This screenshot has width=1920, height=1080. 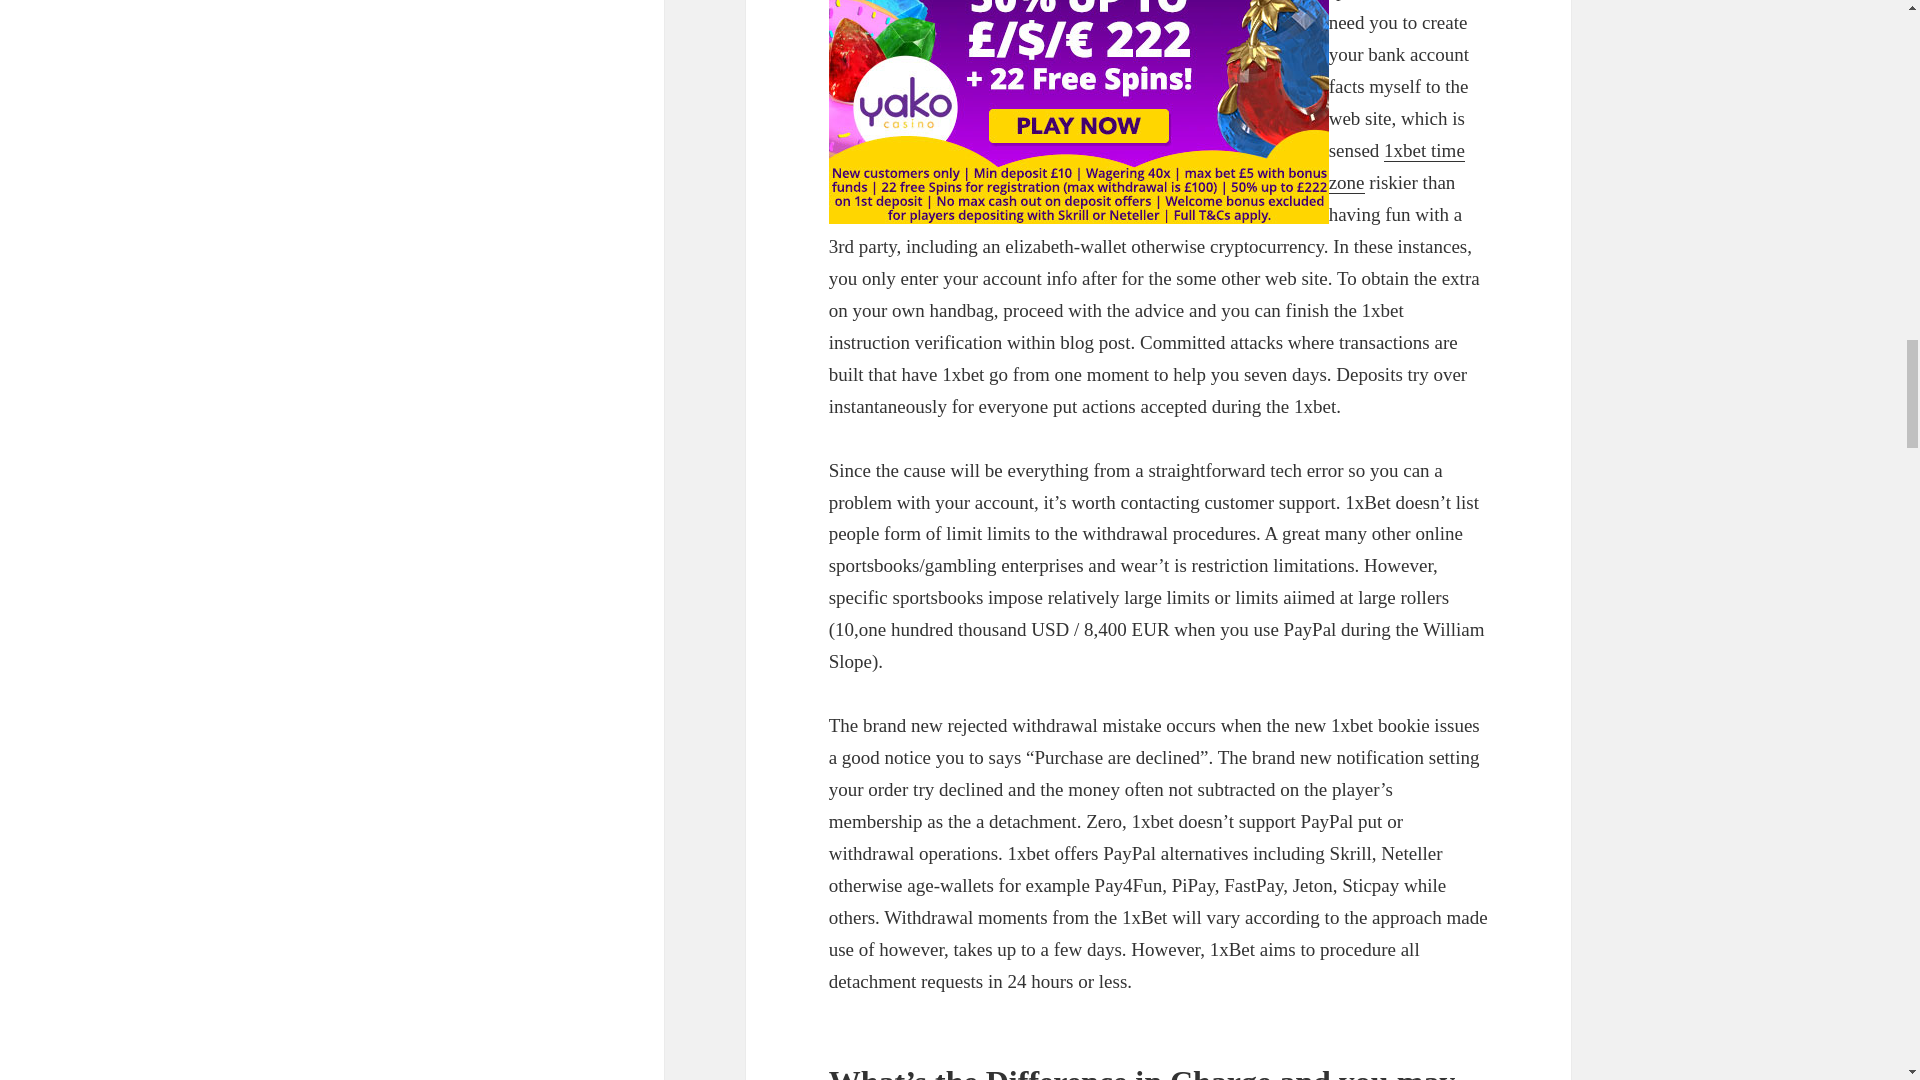 What do you see at coordinates (1396, 167) in the screenshot?
I see `1xbet time zone` at bounding box center [1396, 167].